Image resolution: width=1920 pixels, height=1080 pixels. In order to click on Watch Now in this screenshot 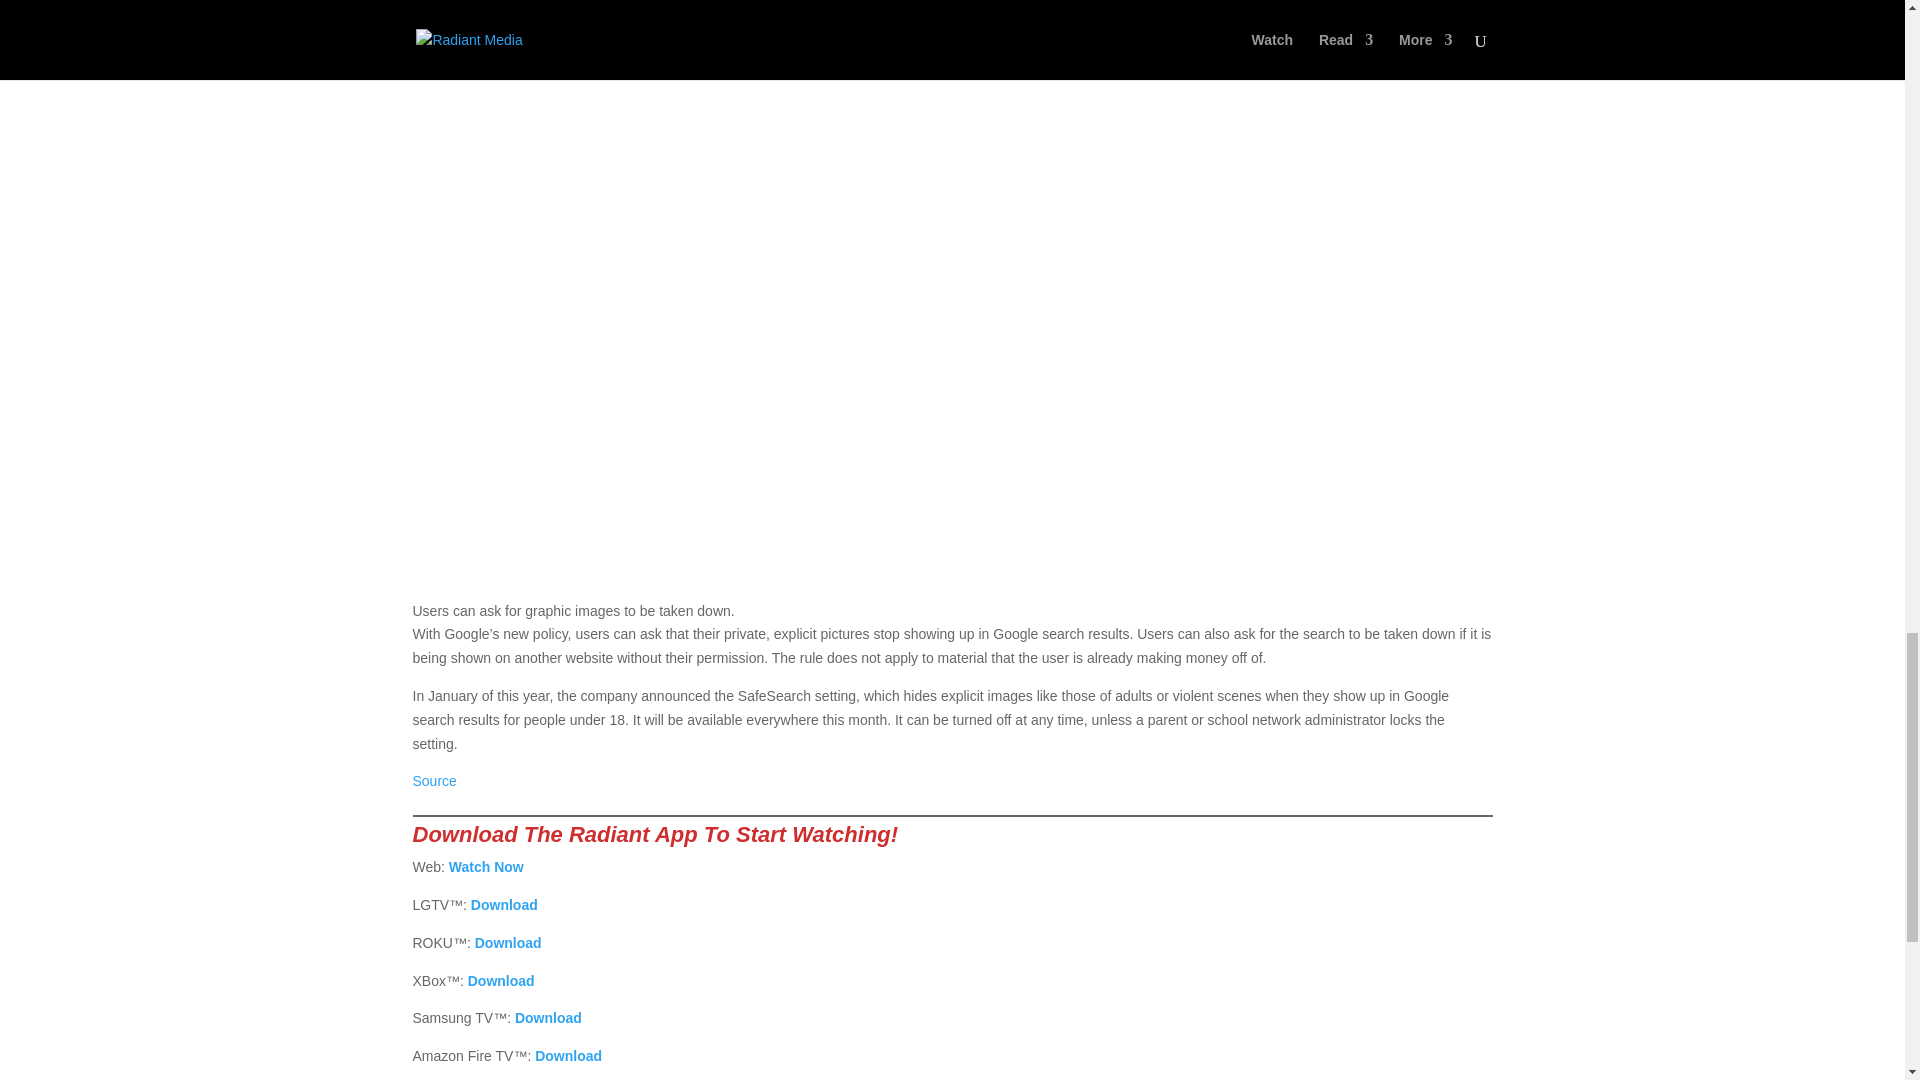, I will do `click(486, 866)`.